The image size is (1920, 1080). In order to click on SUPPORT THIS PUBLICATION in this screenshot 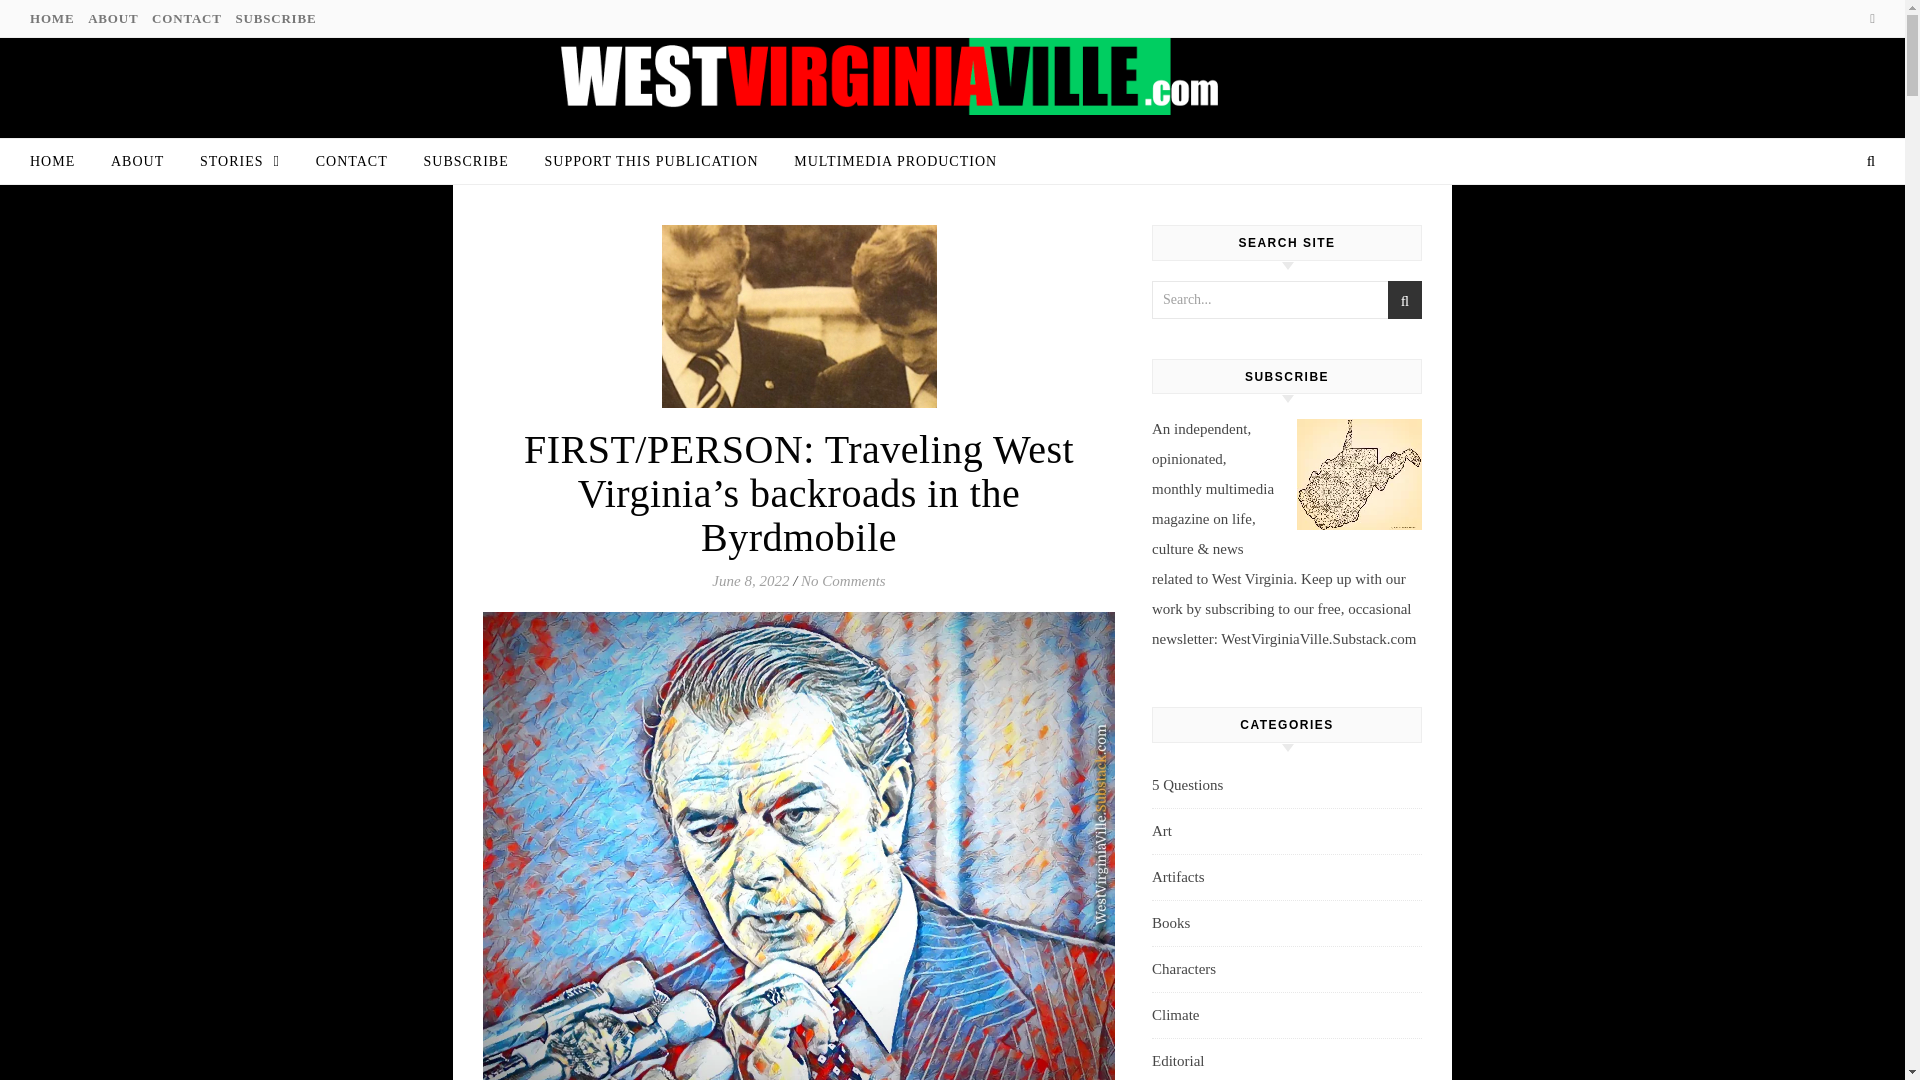, I will do `click(650, 162)`.